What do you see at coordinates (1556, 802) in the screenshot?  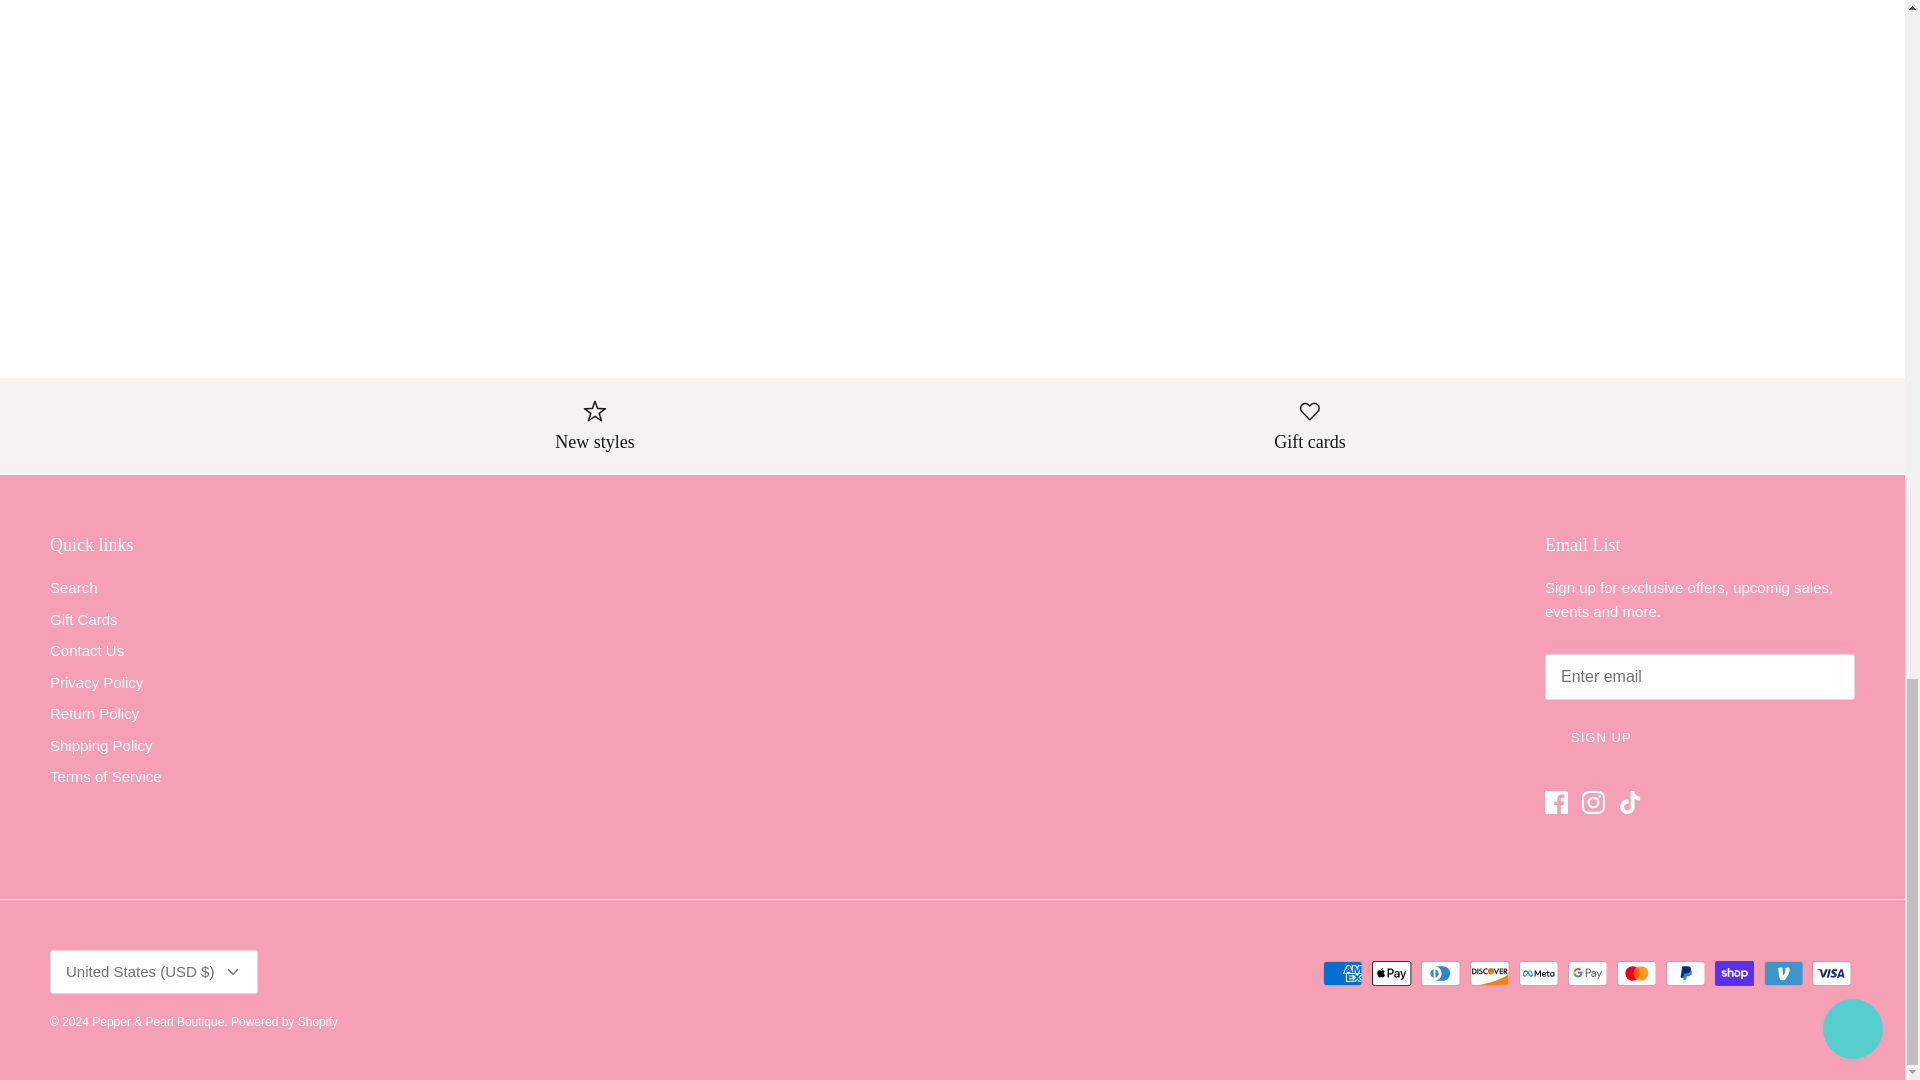 I see `Facebook` at bounding box center [1556, 802].